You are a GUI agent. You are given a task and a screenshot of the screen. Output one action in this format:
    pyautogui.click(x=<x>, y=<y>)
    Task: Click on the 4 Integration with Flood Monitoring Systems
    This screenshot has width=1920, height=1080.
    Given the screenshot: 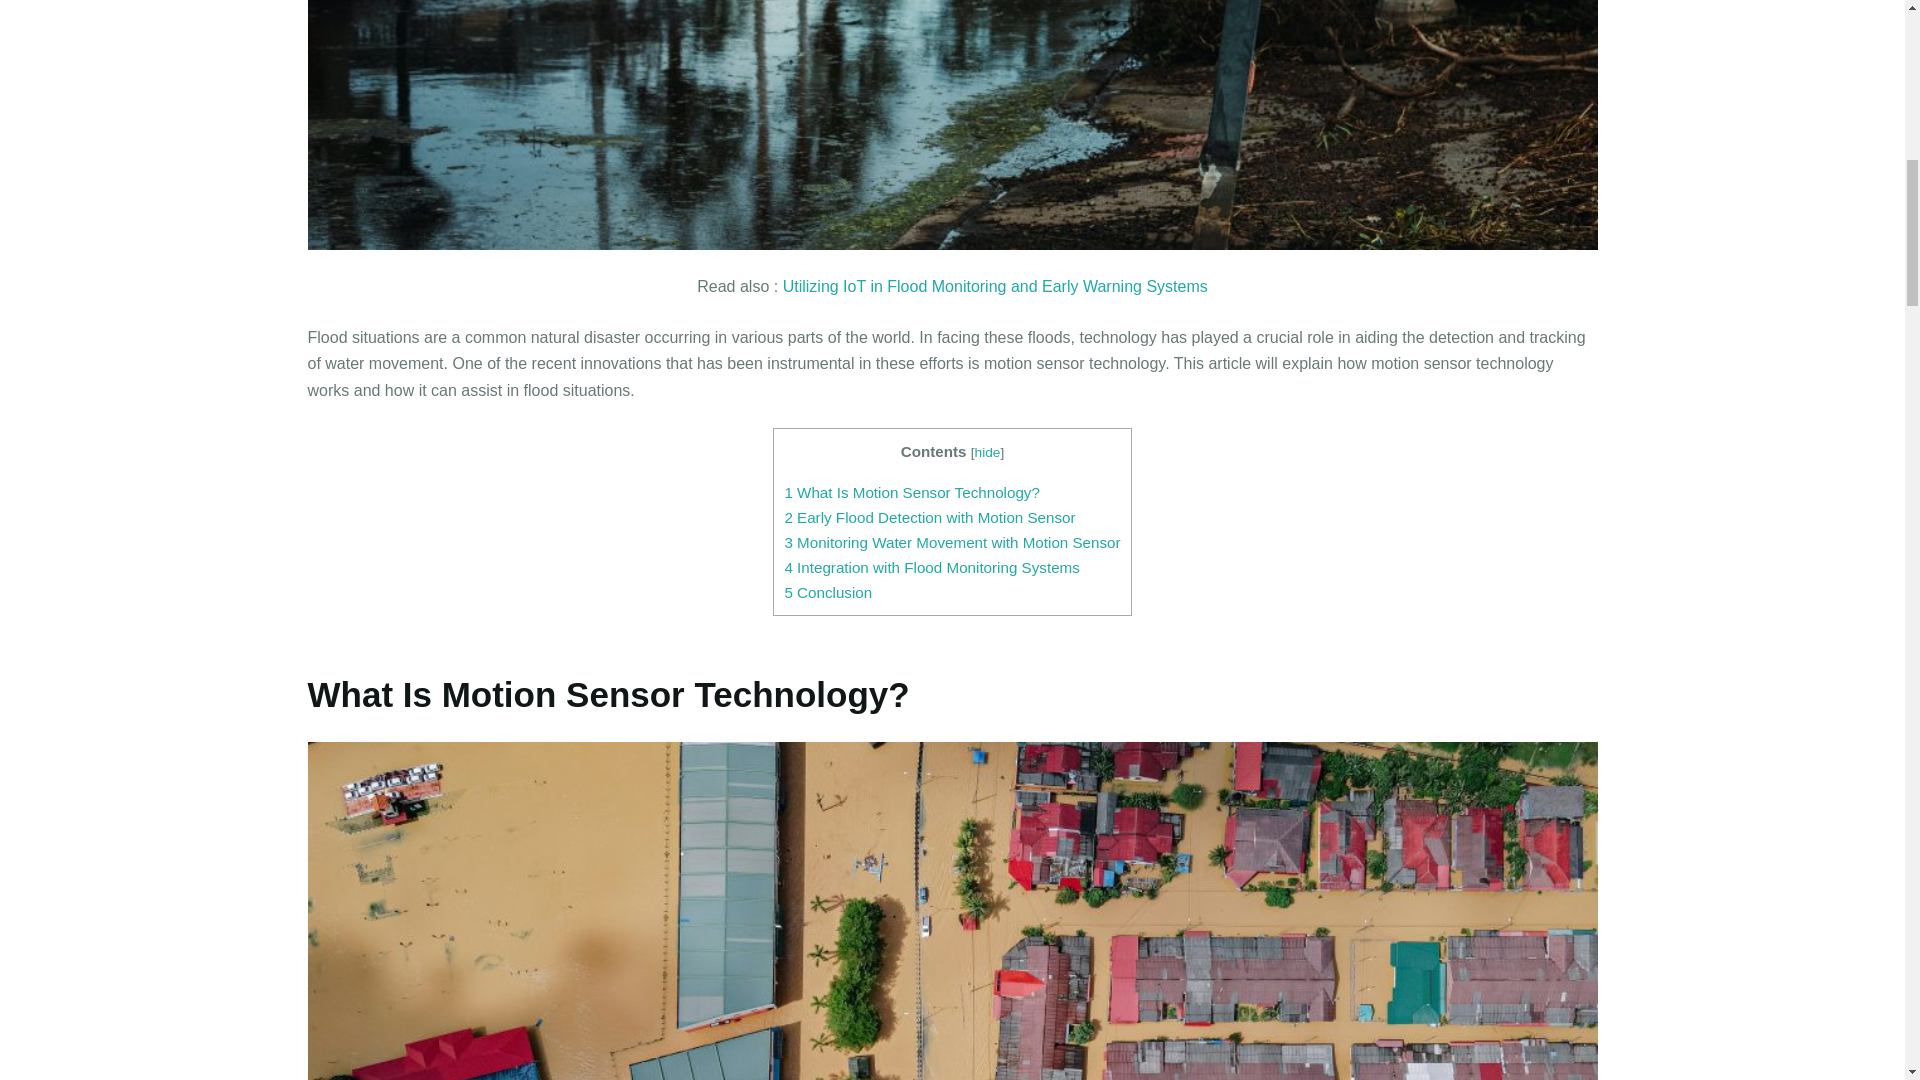 What is the action you would take?
    pyautogui.click(x=931, y=567)
    